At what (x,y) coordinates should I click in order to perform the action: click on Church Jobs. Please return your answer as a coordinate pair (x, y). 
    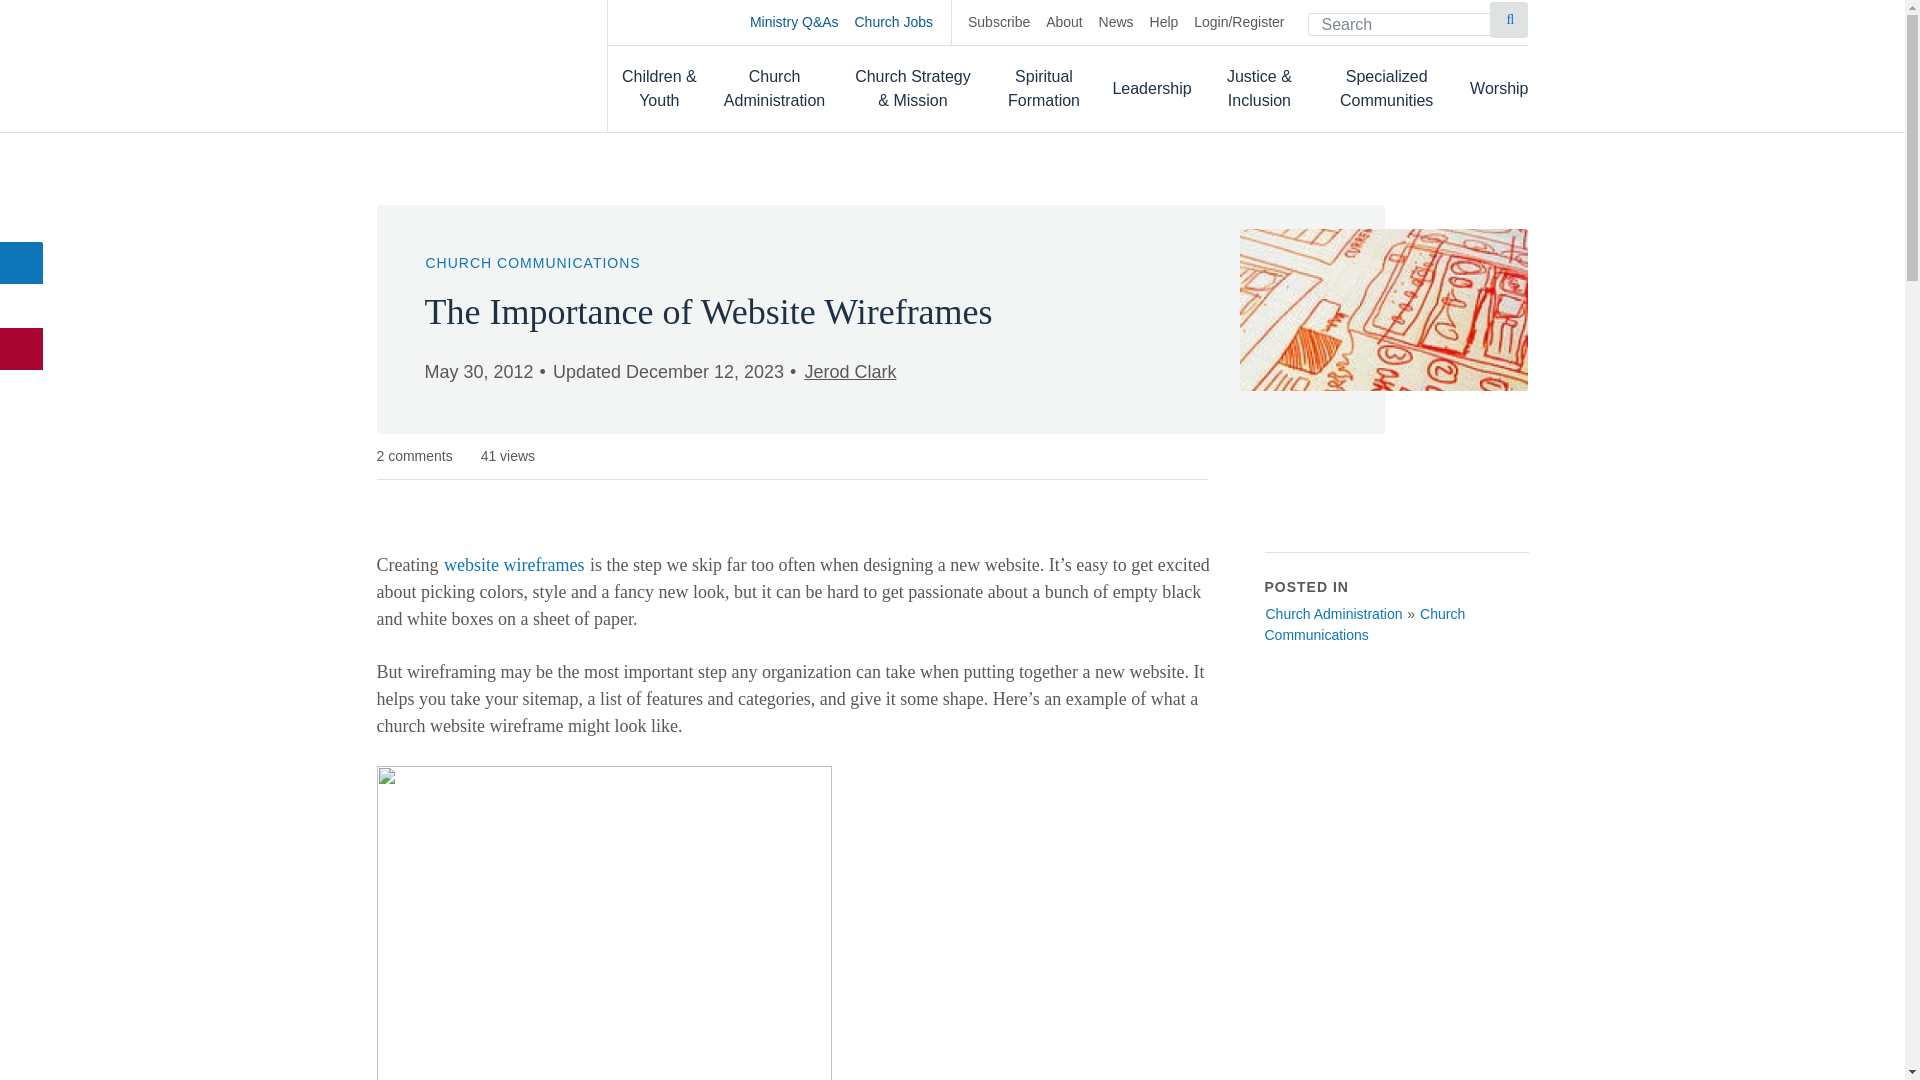
    Looking at the image, I should click on (903, 22).